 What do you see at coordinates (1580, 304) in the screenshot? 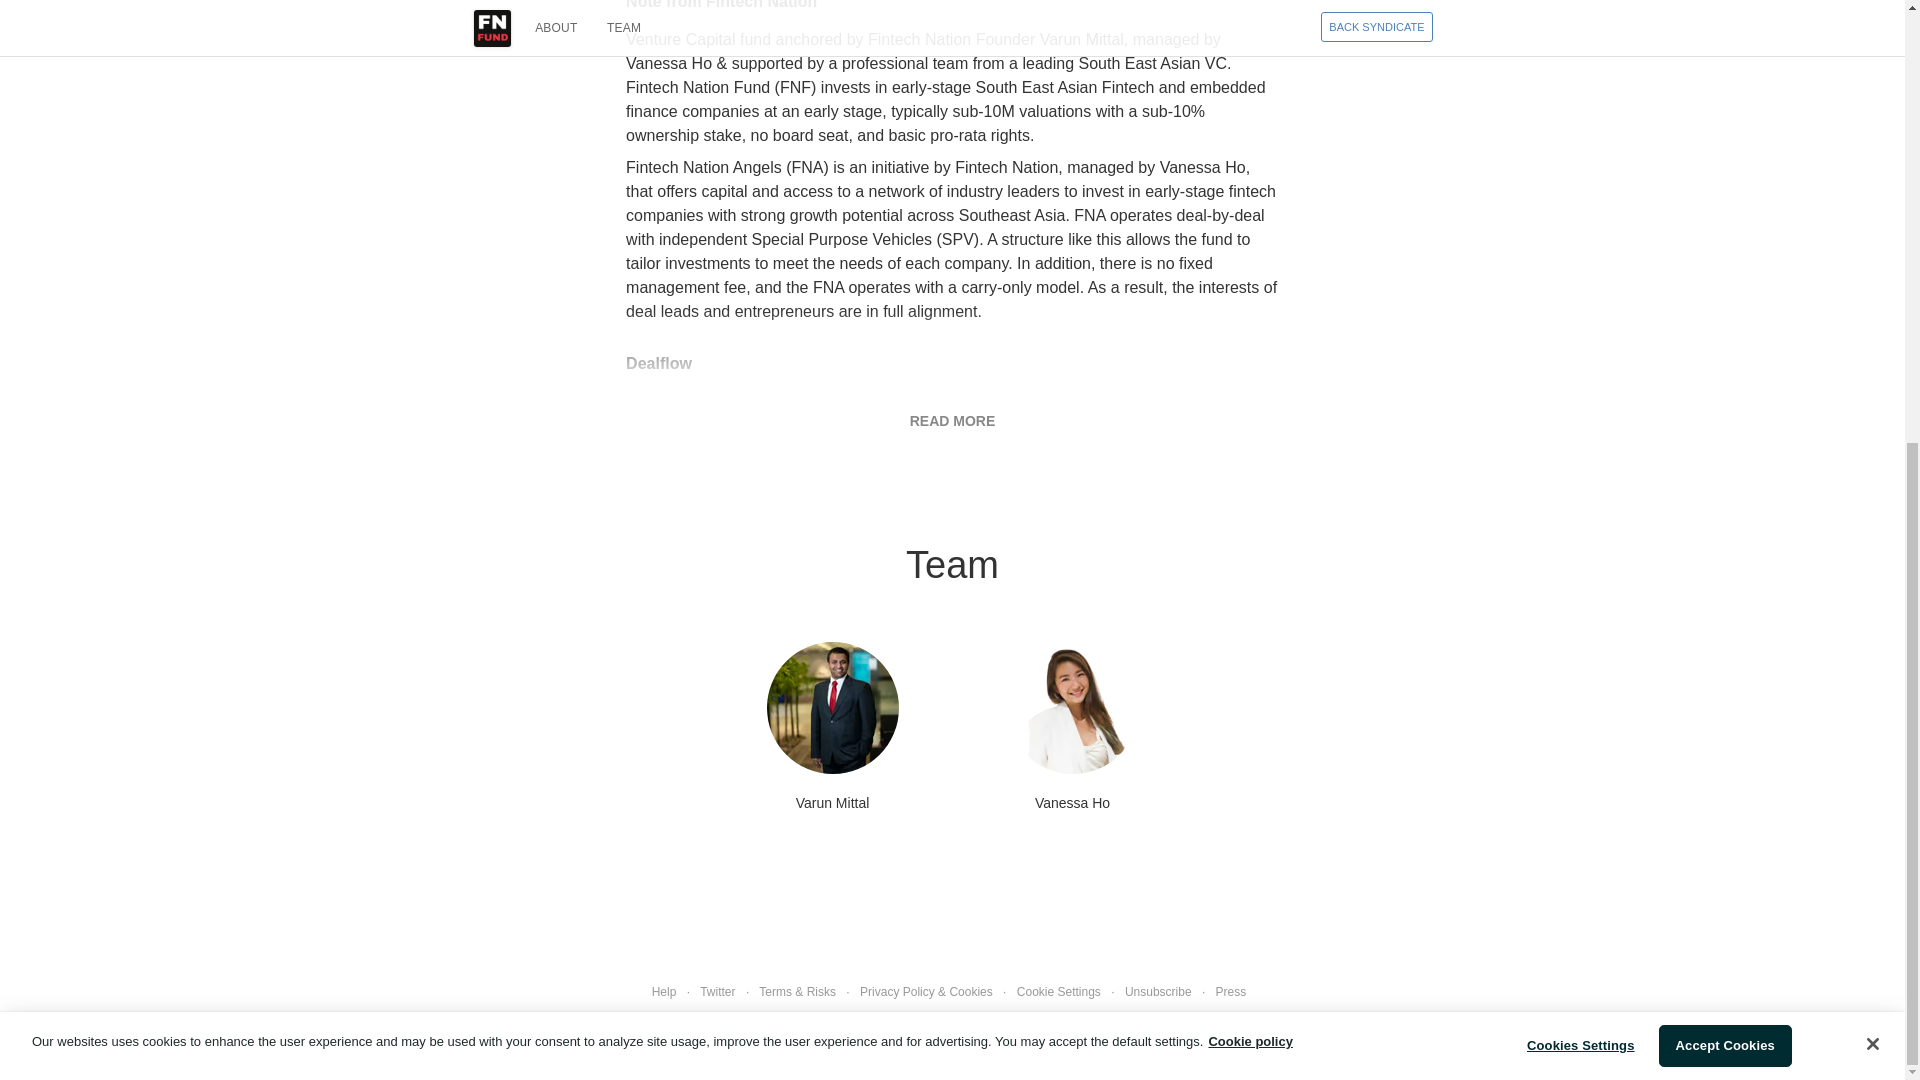
I see `Cookies Settings` at bounding box center [1580, 304].